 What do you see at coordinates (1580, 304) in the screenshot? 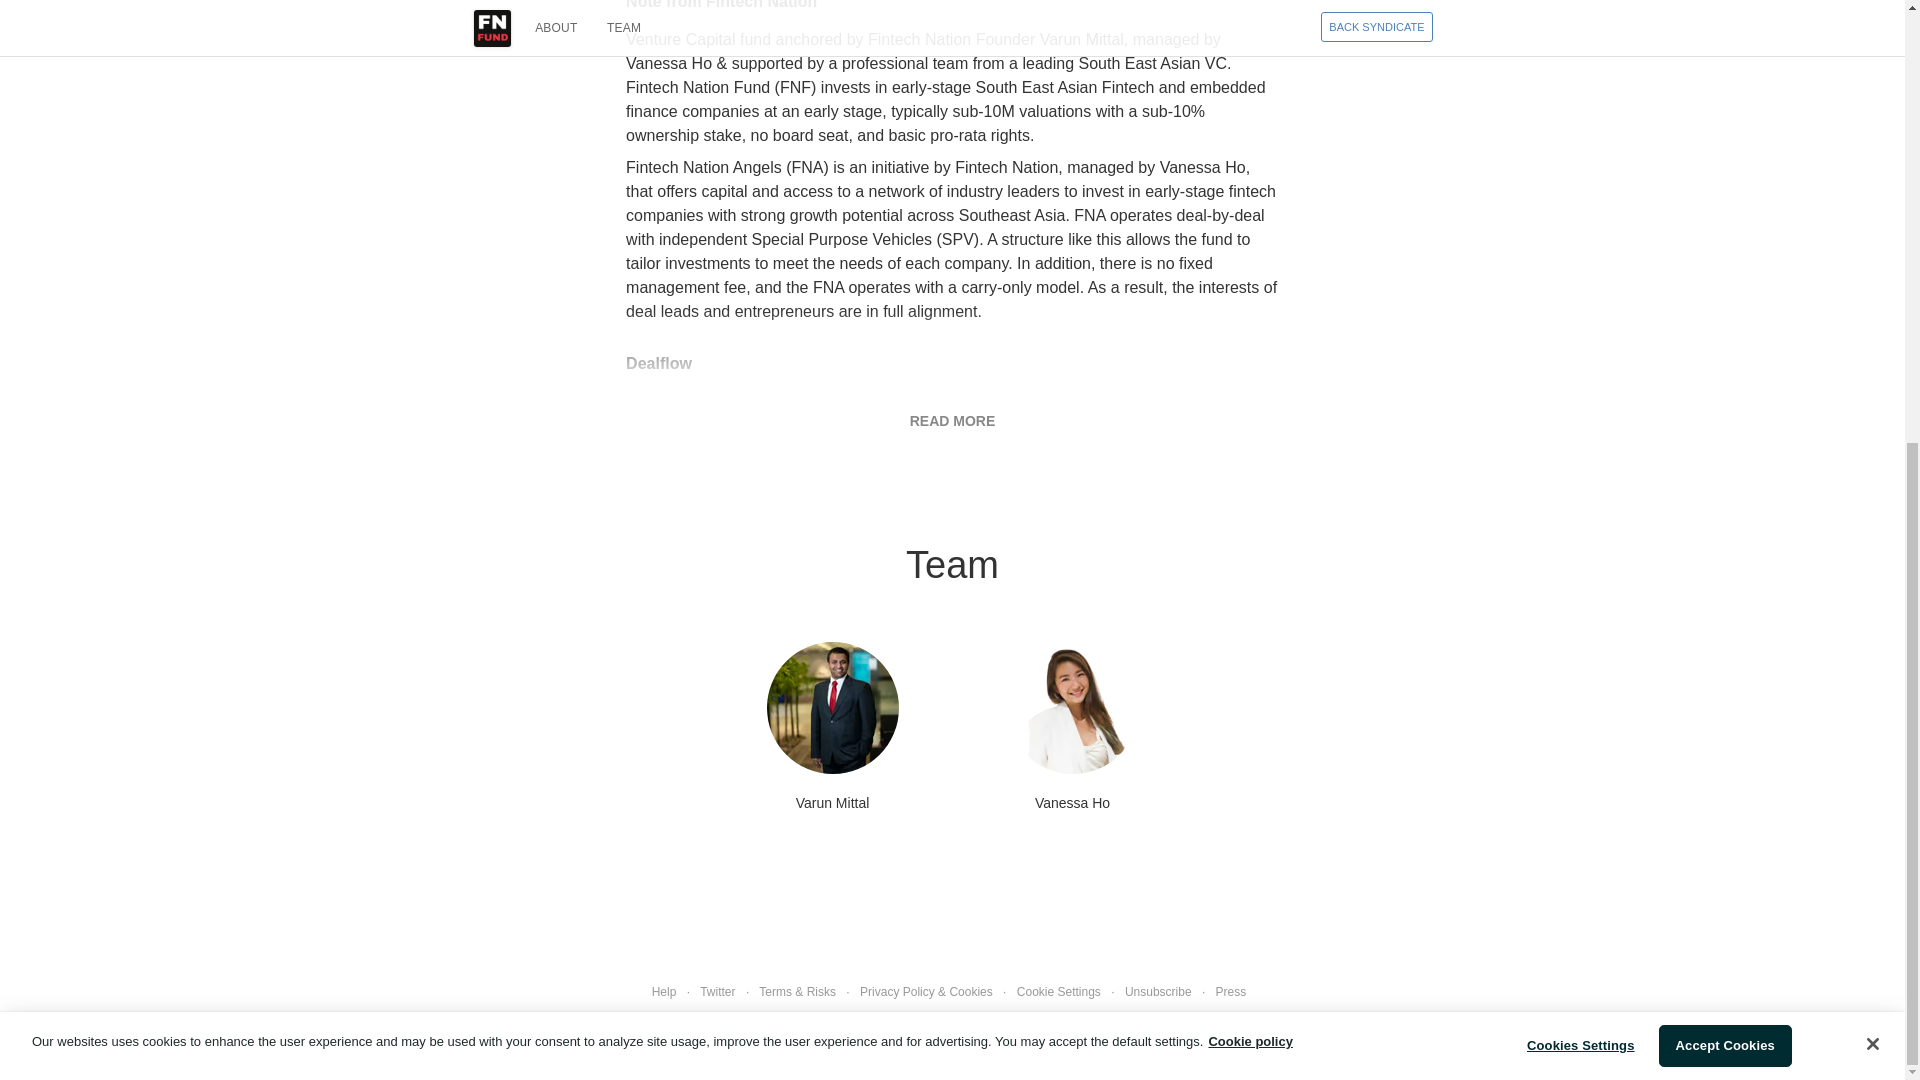
I see `Cookies Settings` at bounding box center [1580, 304].